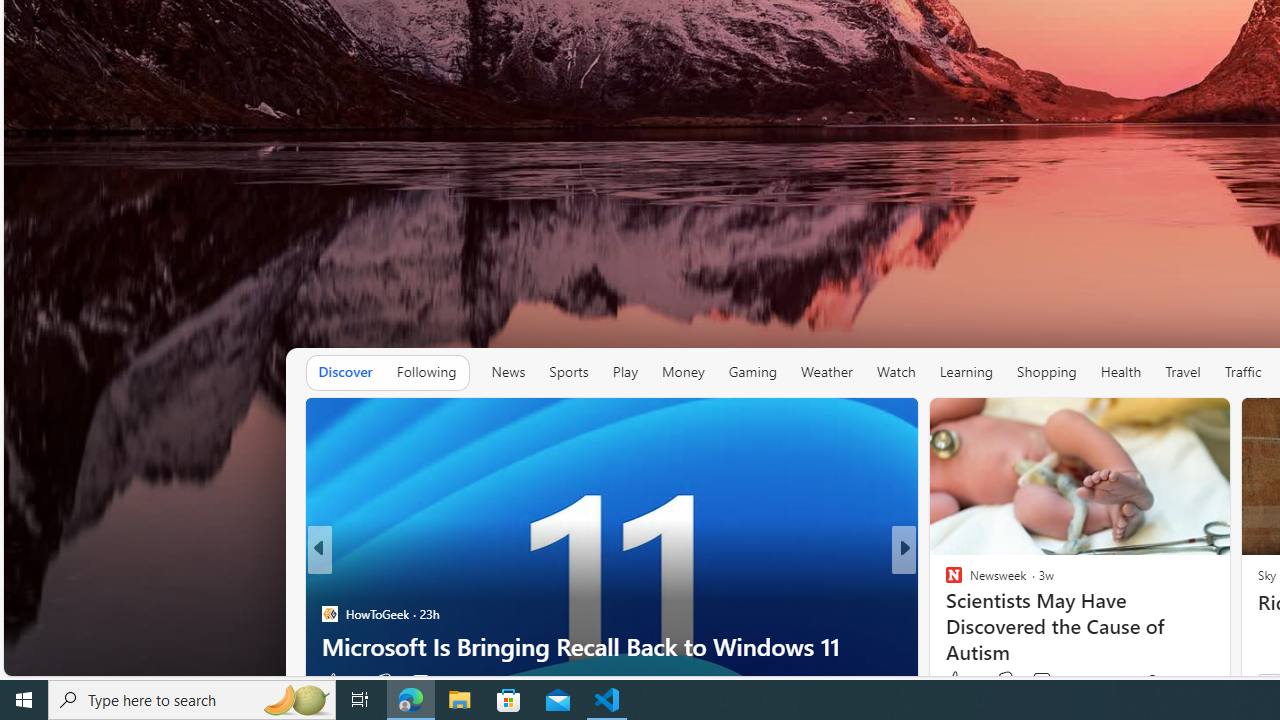 This screenshot has width=1280, height=720. What do you see at coordinates (959, 681) in the screenshot?
I see `411 Like` at bounding box center [959, 681].